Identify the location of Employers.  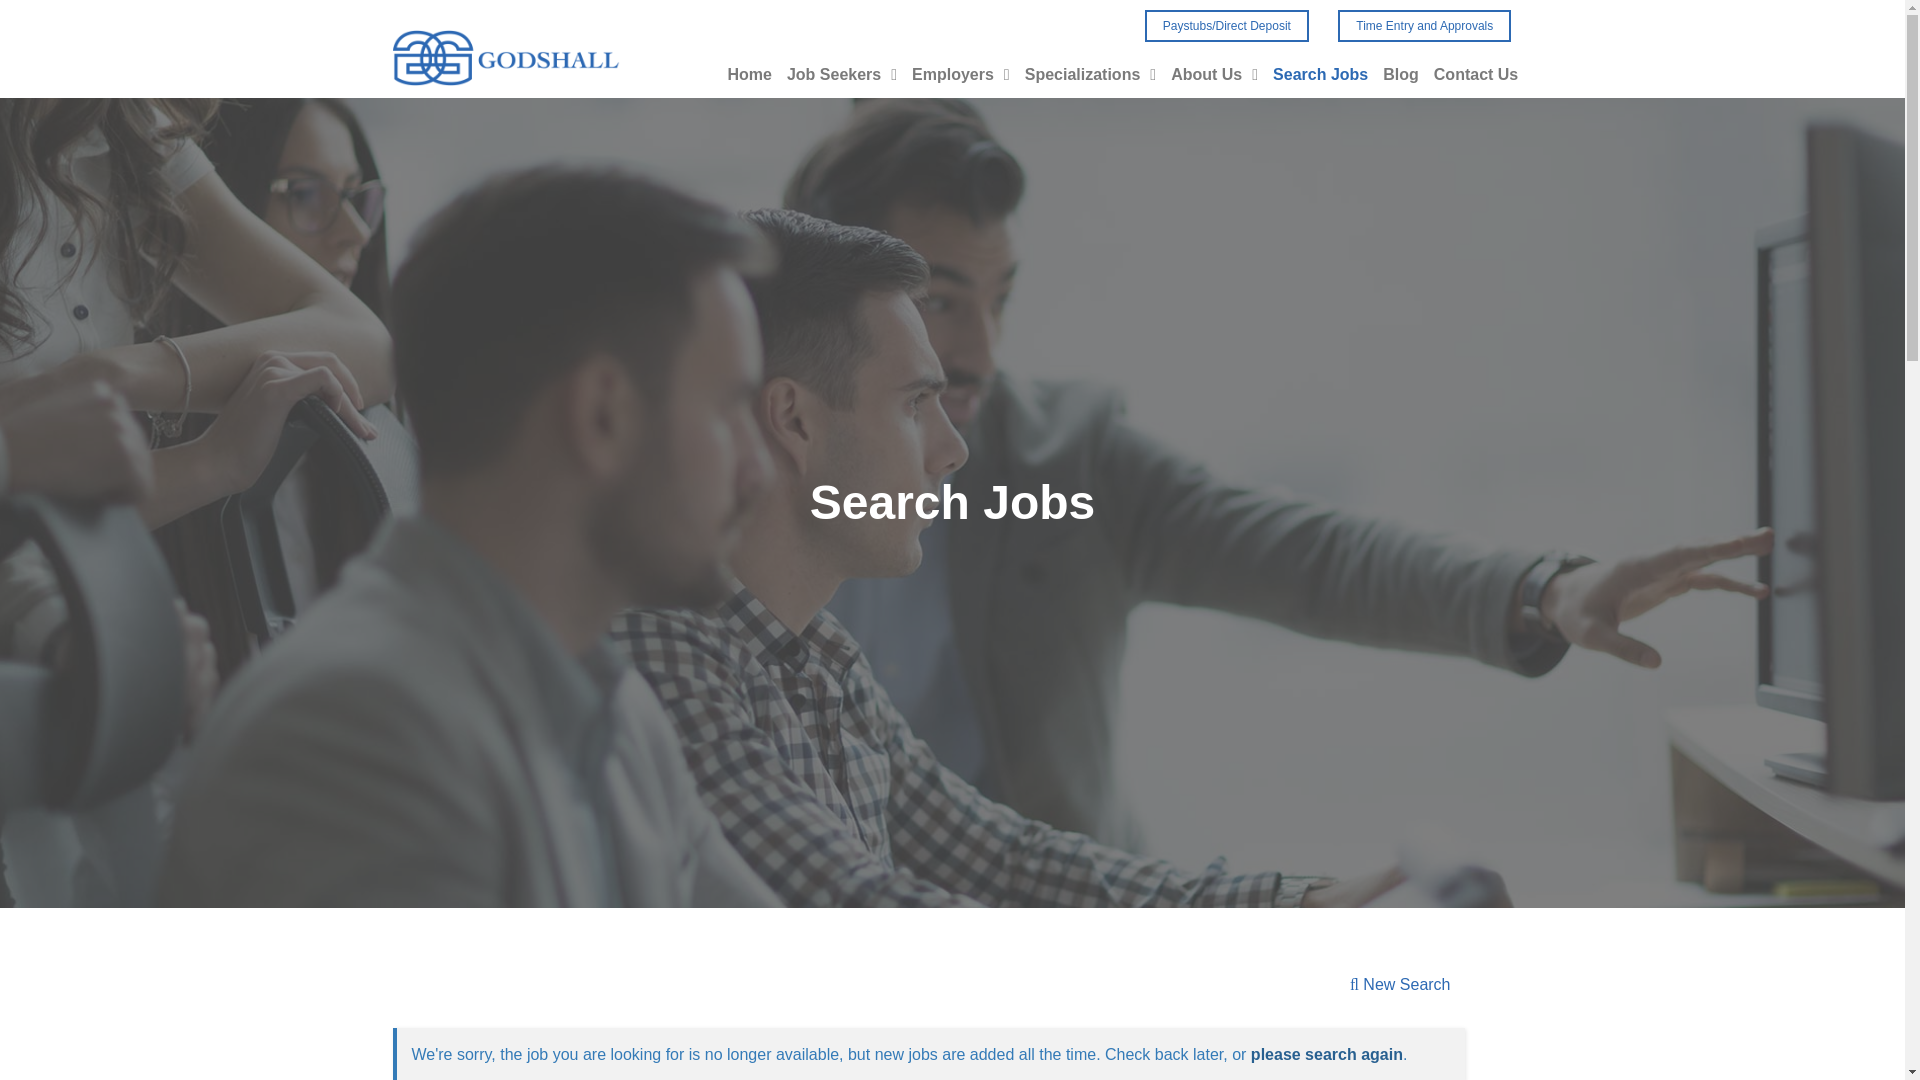
(960, 62).